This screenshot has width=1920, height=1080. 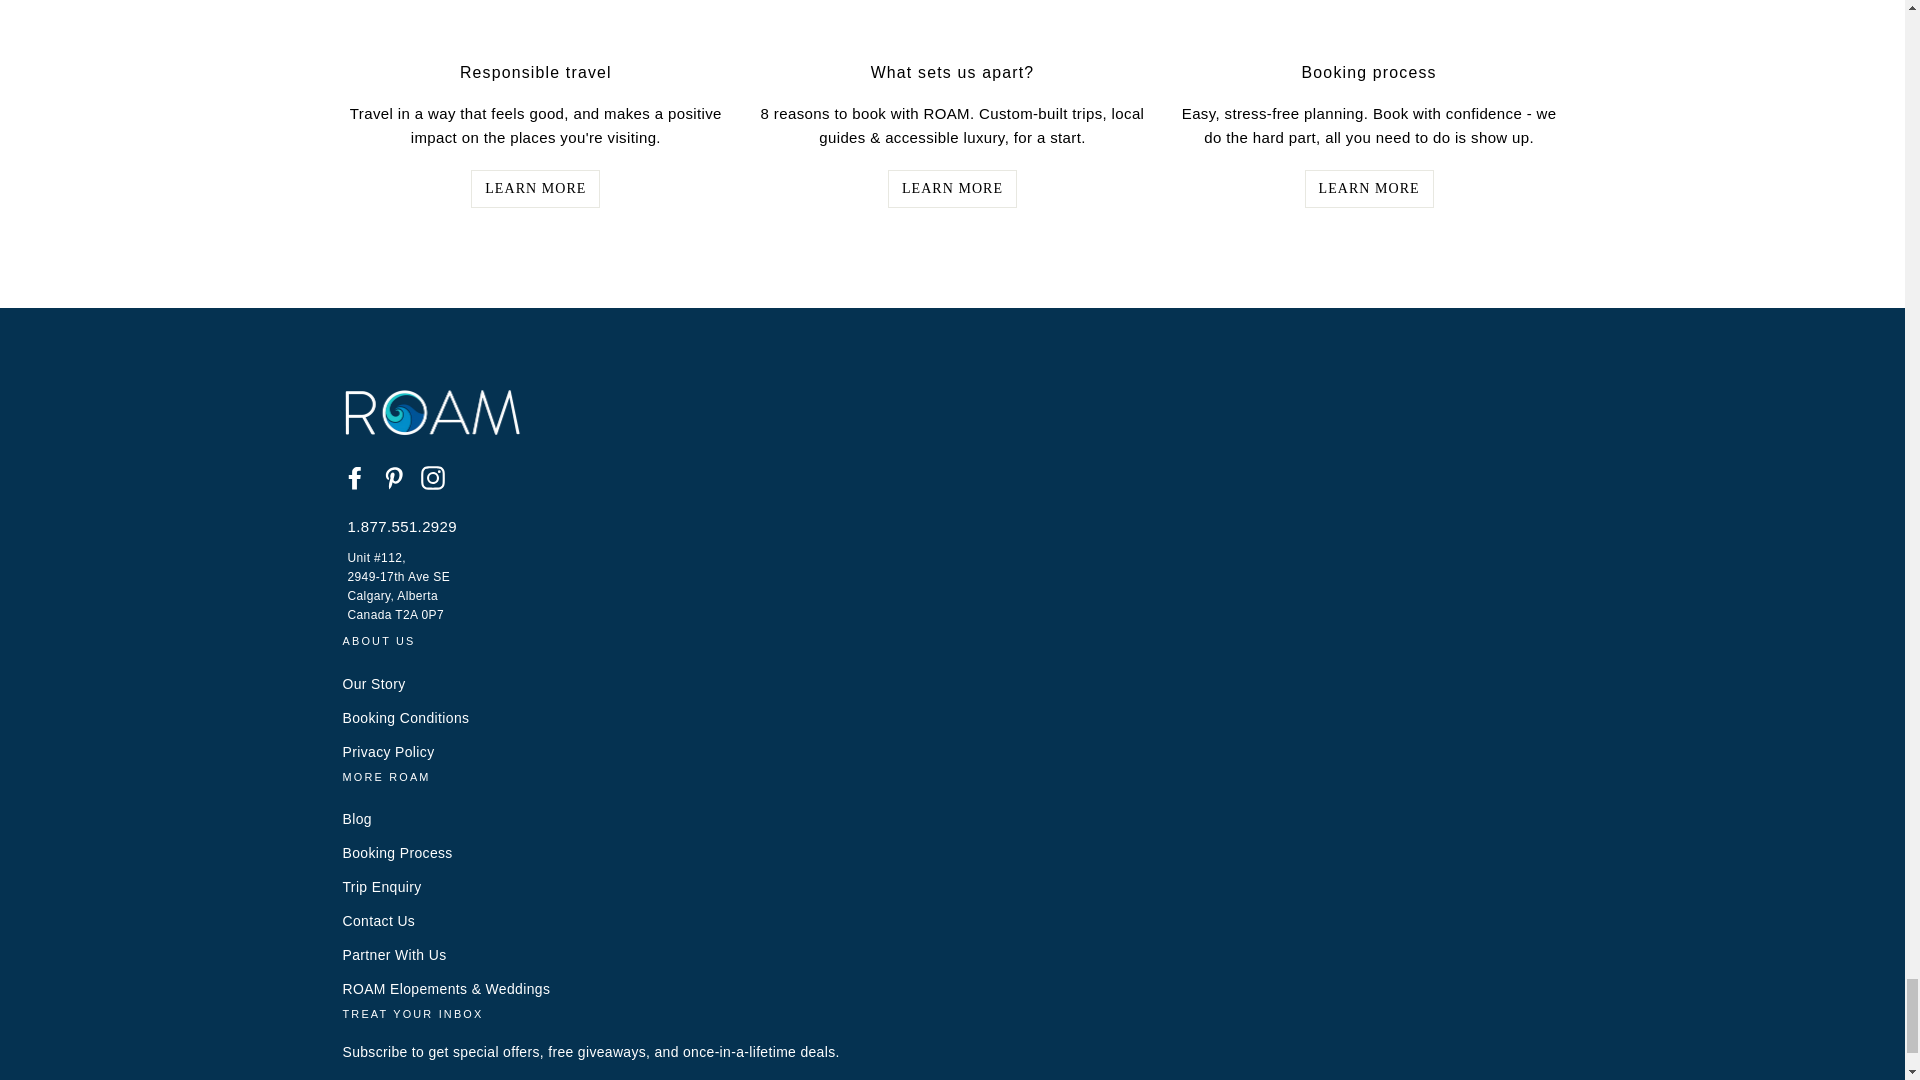 I want to click on ROAM Wild Travel Co. on Facebook, so click(x=354, y=478).